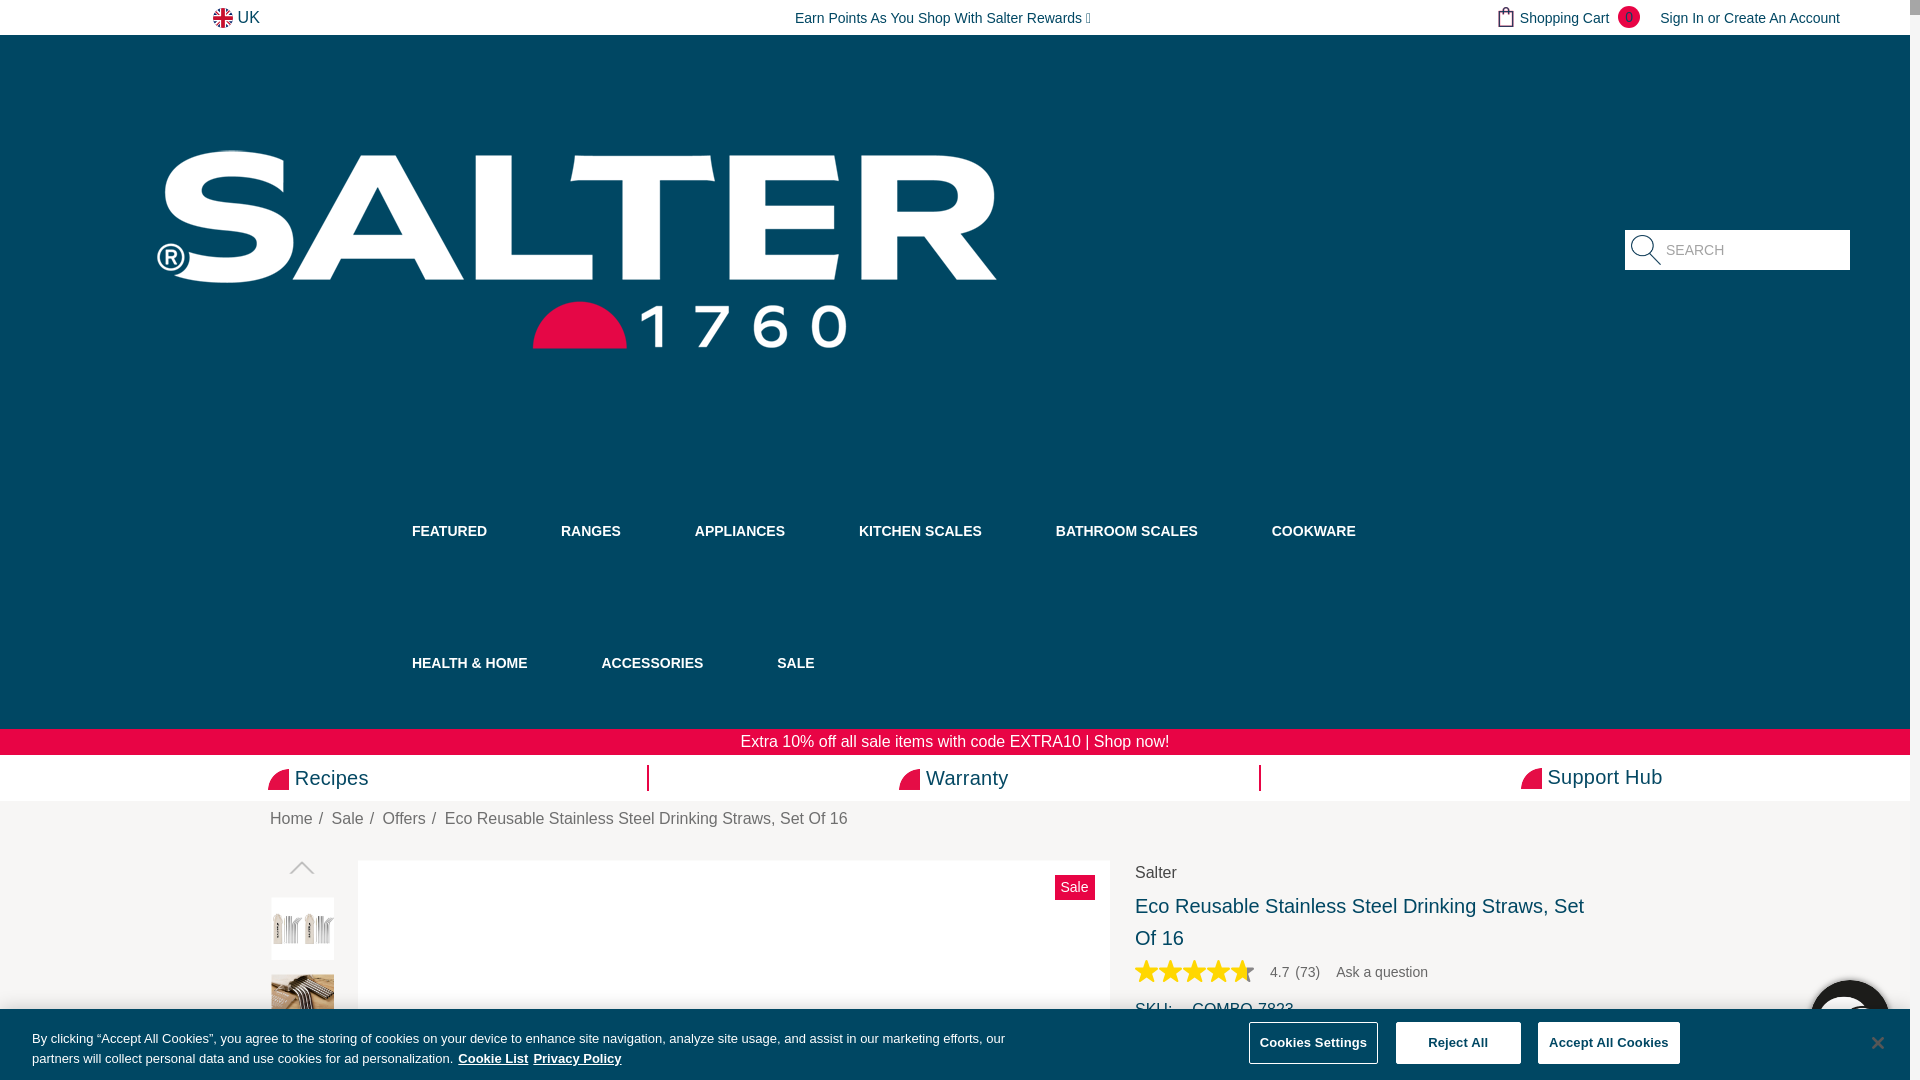 The image size is (1920, 1080). What do you see at coordinates (430, 556) in the screenshot?
I see `FEATURED` at bounding box center [430, 556].